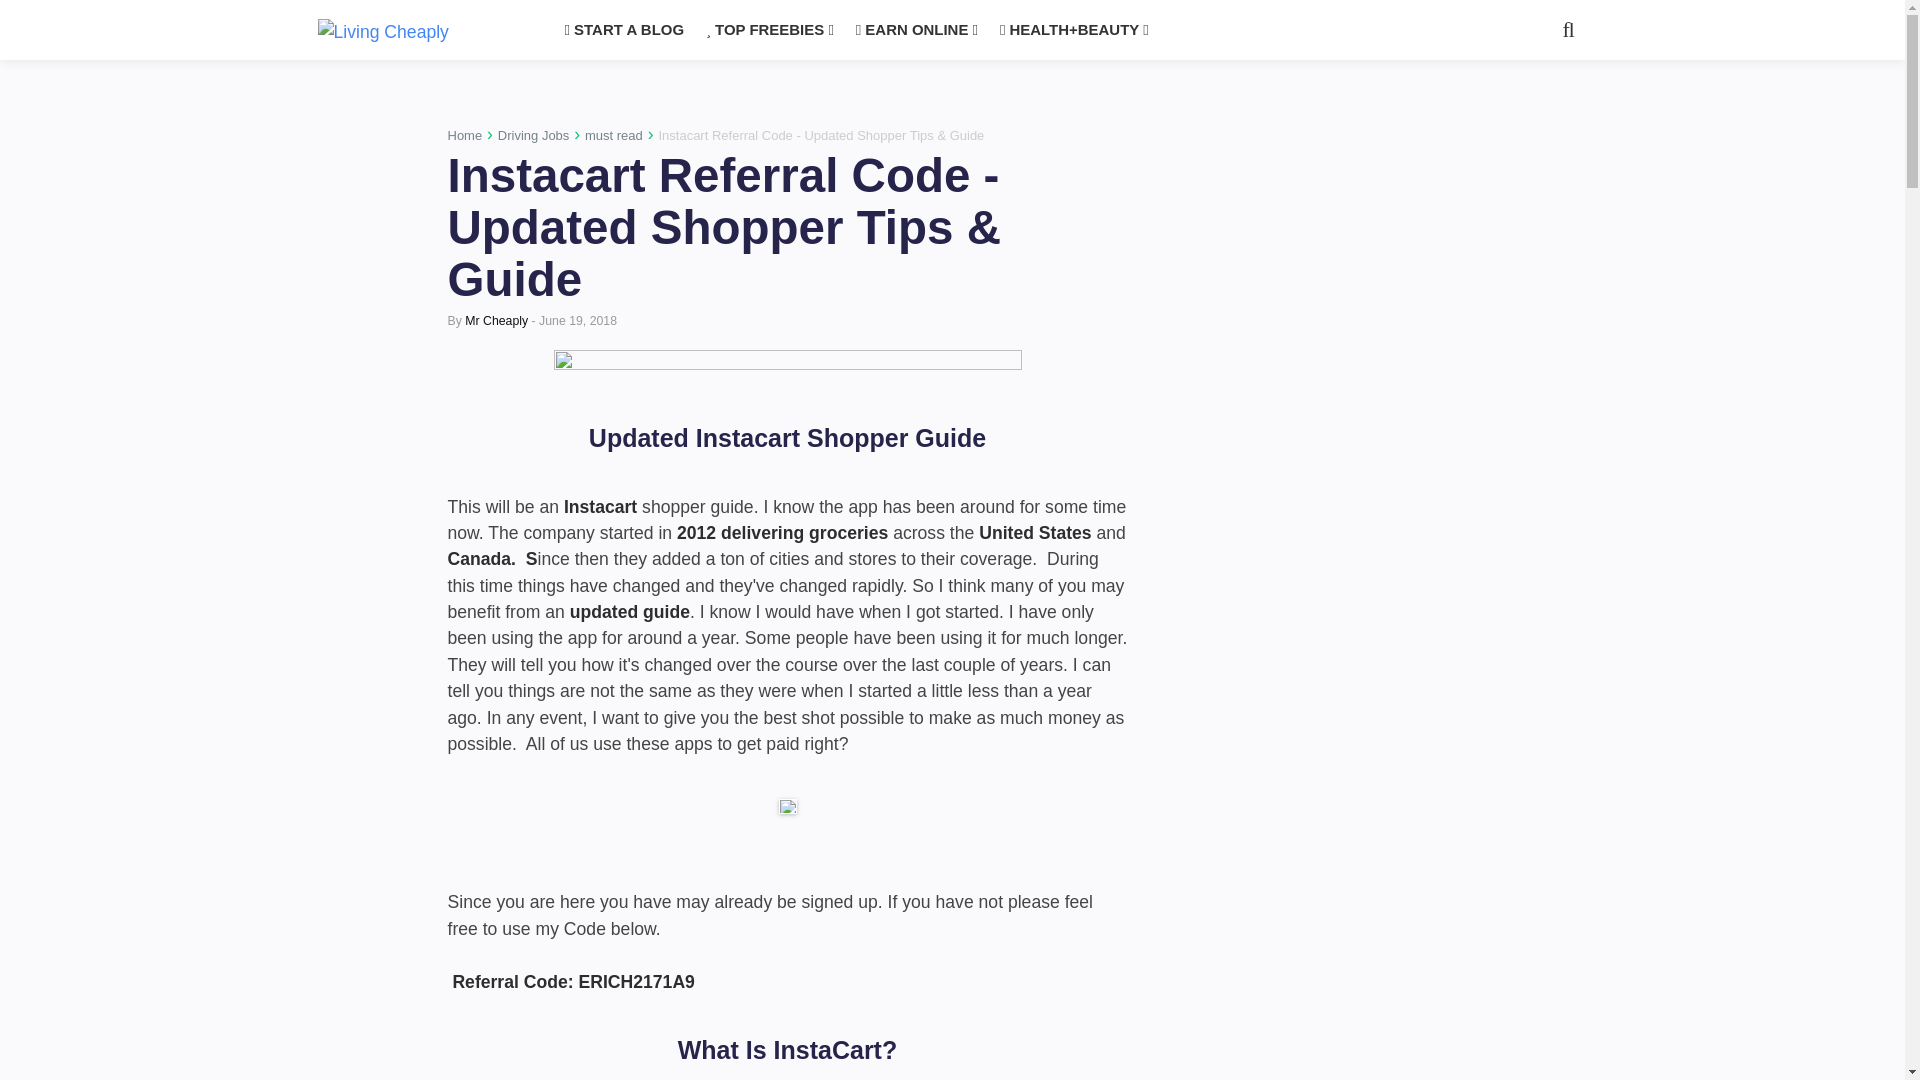 The height and width of the screenshot is (1080, 1920). I want to click on Mr Cheaply, so click(496, 321).